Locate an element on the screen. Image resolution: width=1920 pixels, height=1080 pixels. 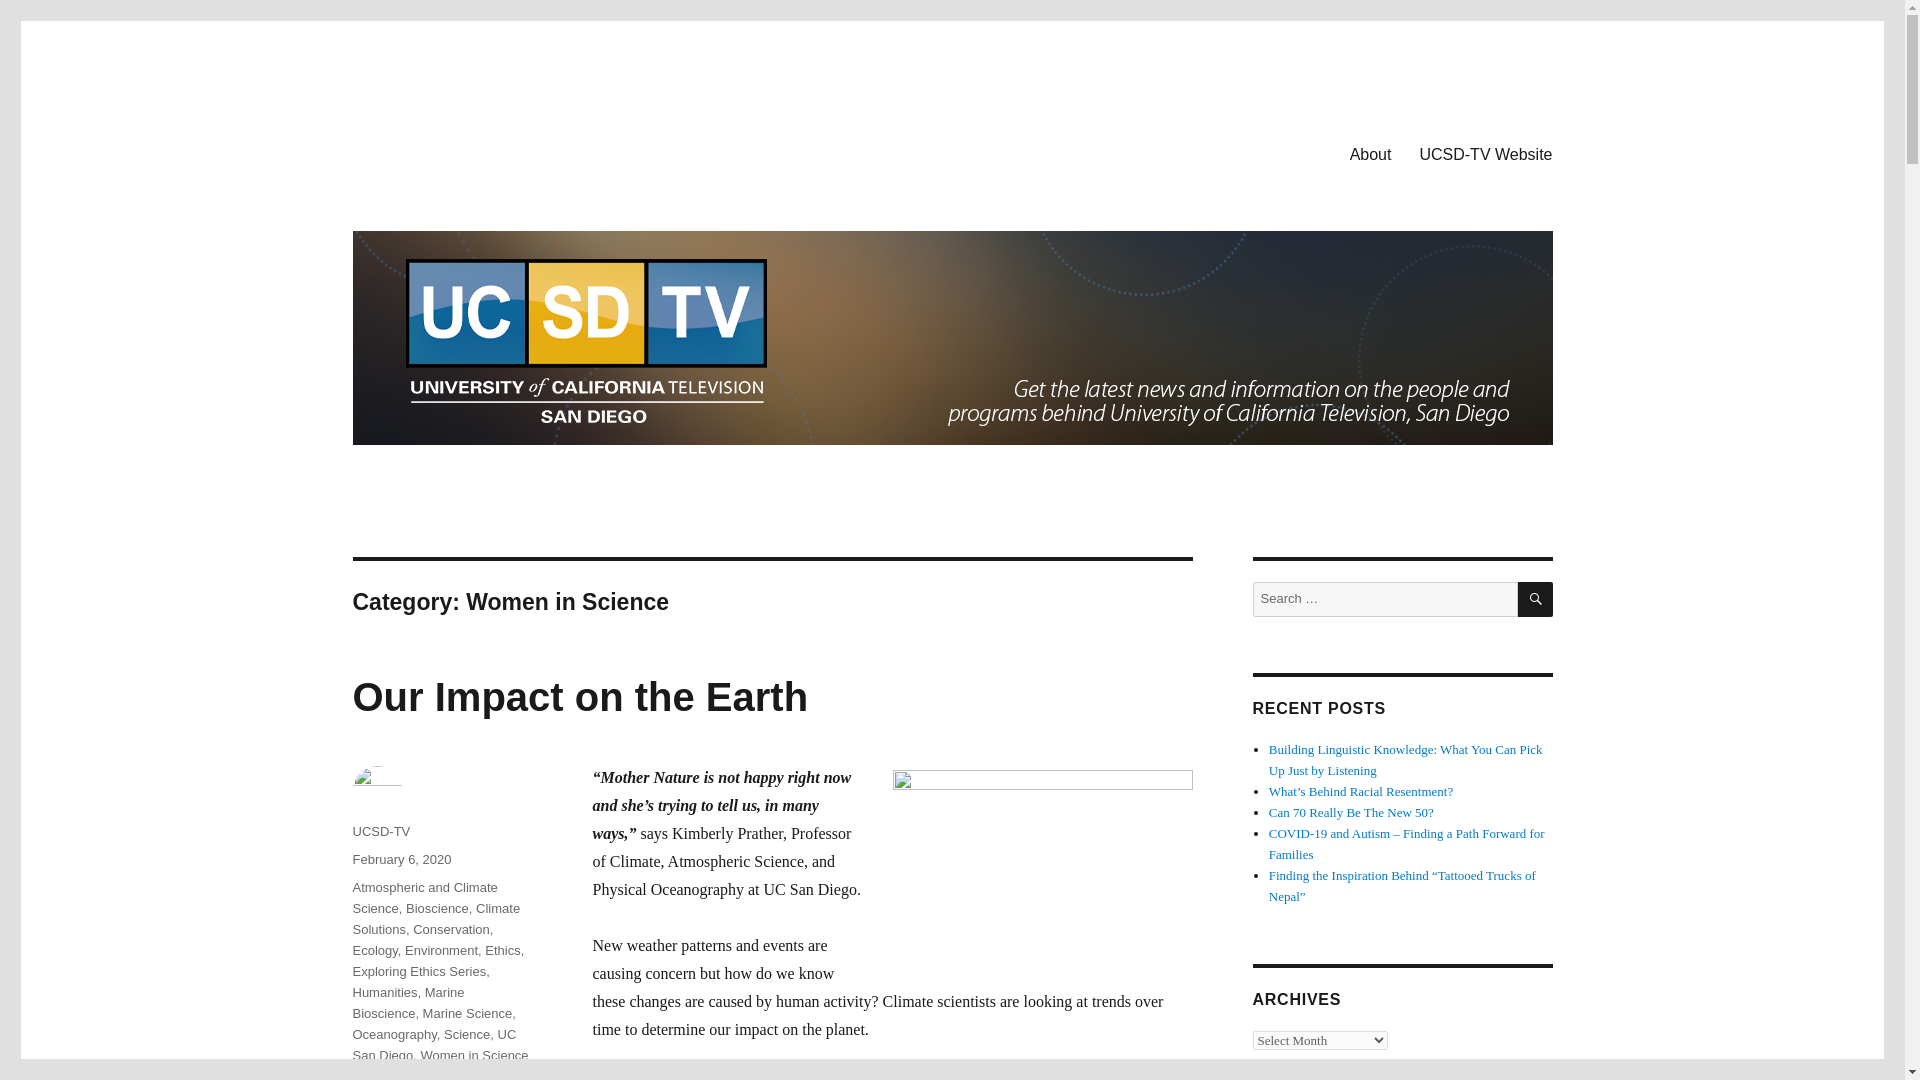
Ethics is located at coordinates (502, 950).